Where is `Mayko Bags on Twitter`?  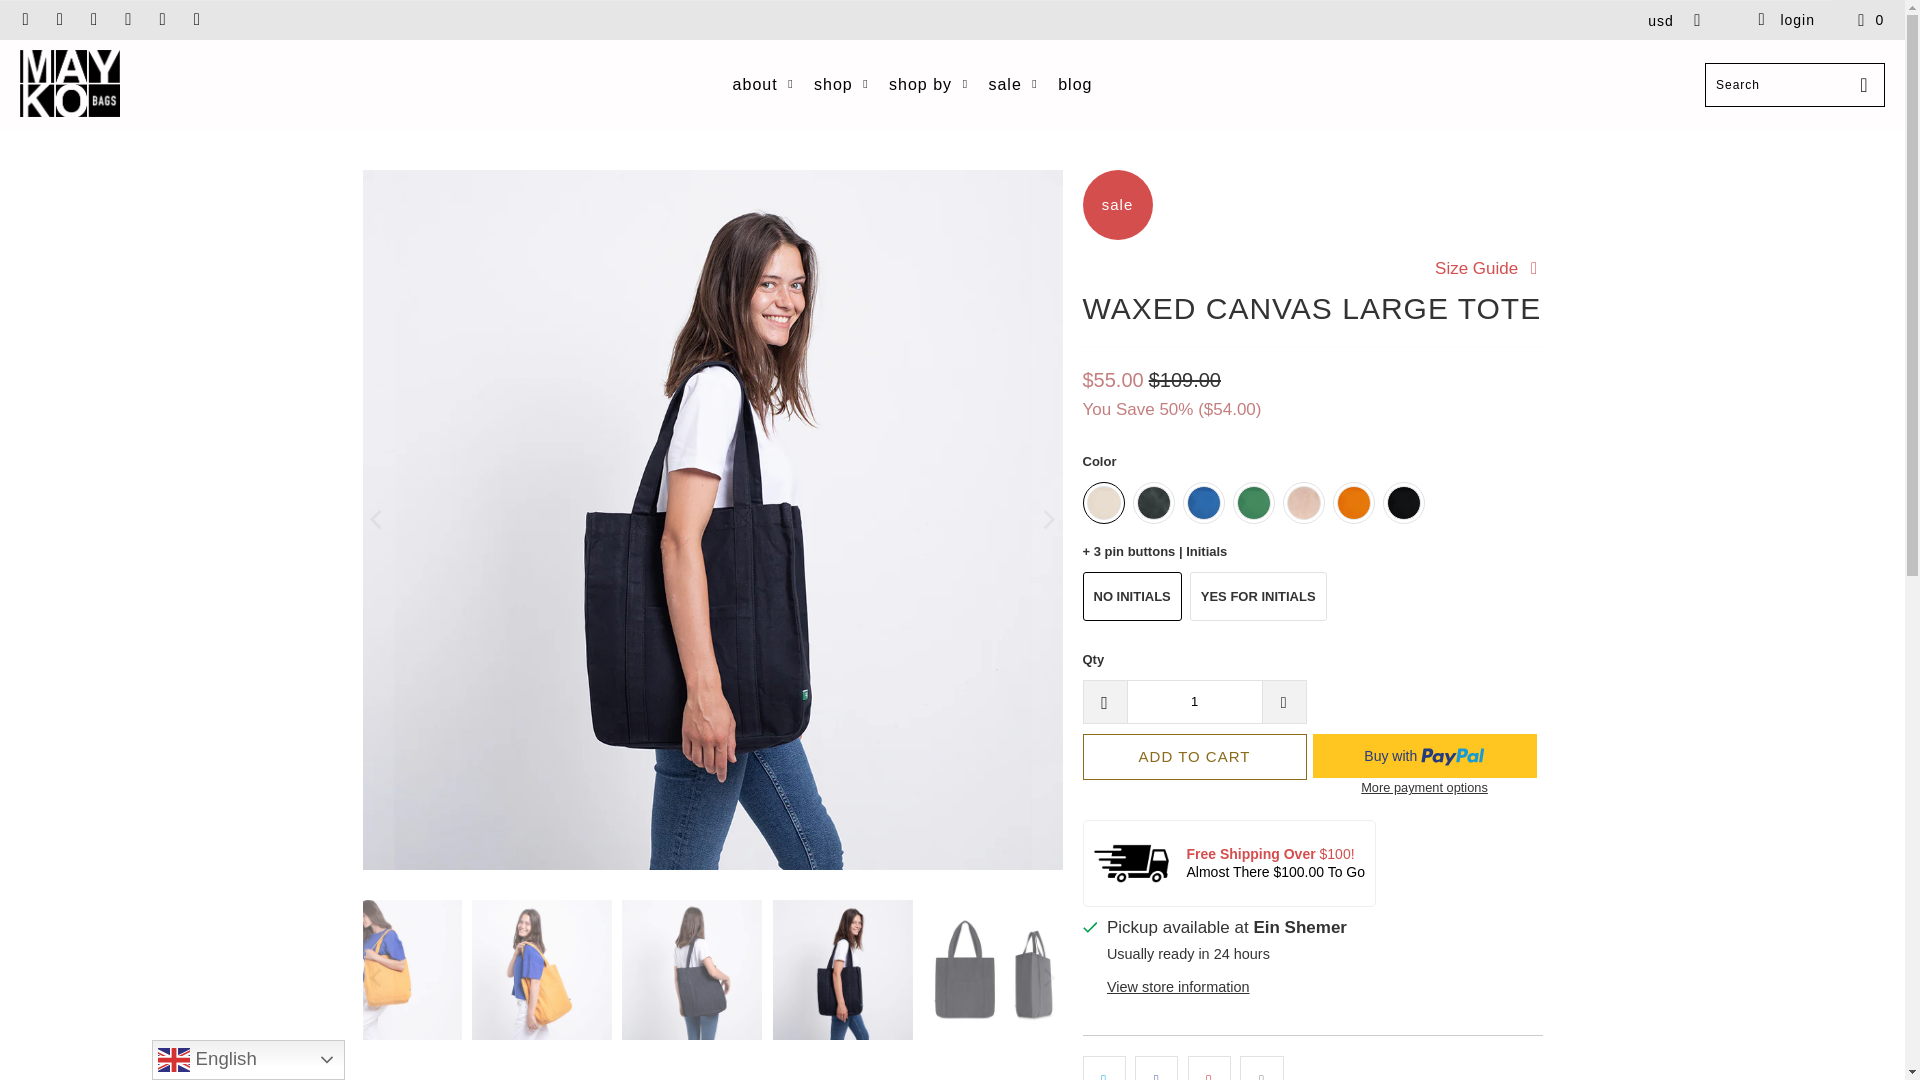 Mayko Bags on Twitter is located at coordinates (24, 20).